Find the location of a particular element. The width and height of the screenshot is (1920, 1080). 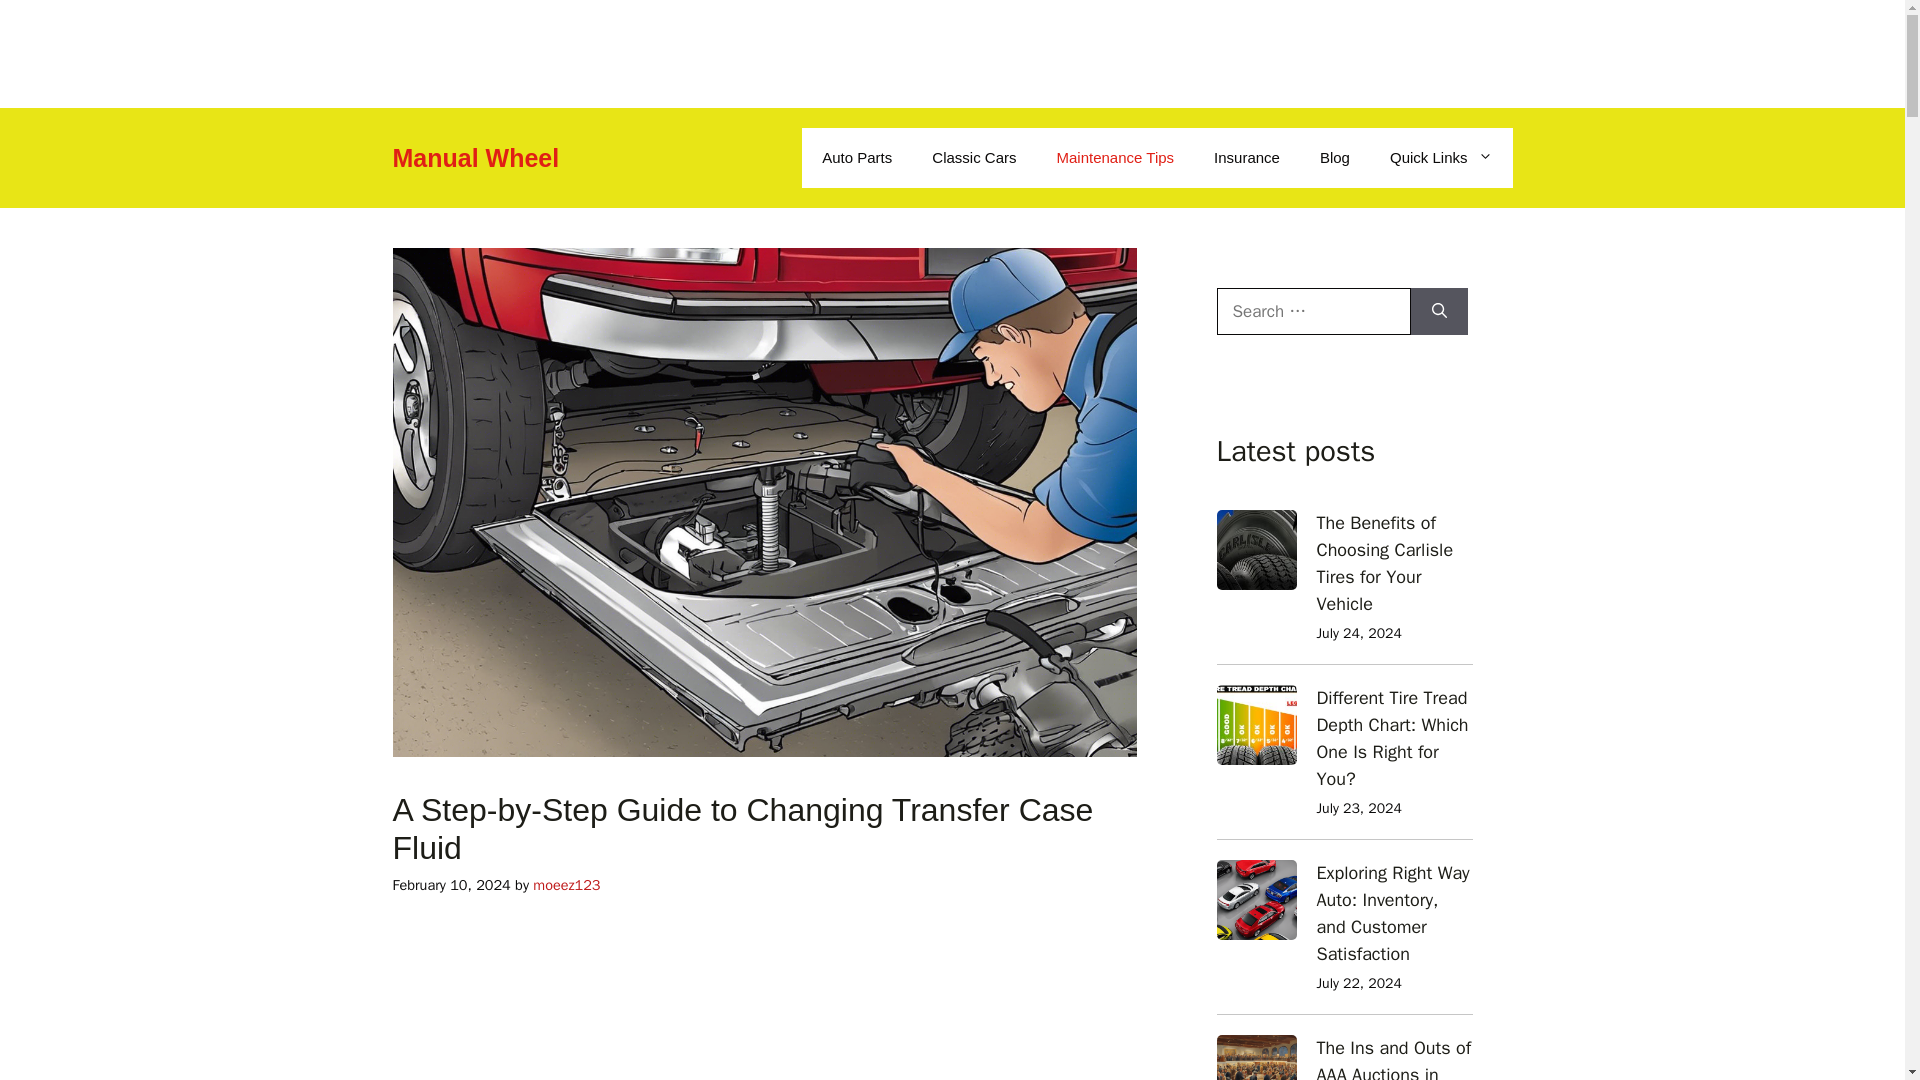

Blog is located at coordinates (1334, 158).